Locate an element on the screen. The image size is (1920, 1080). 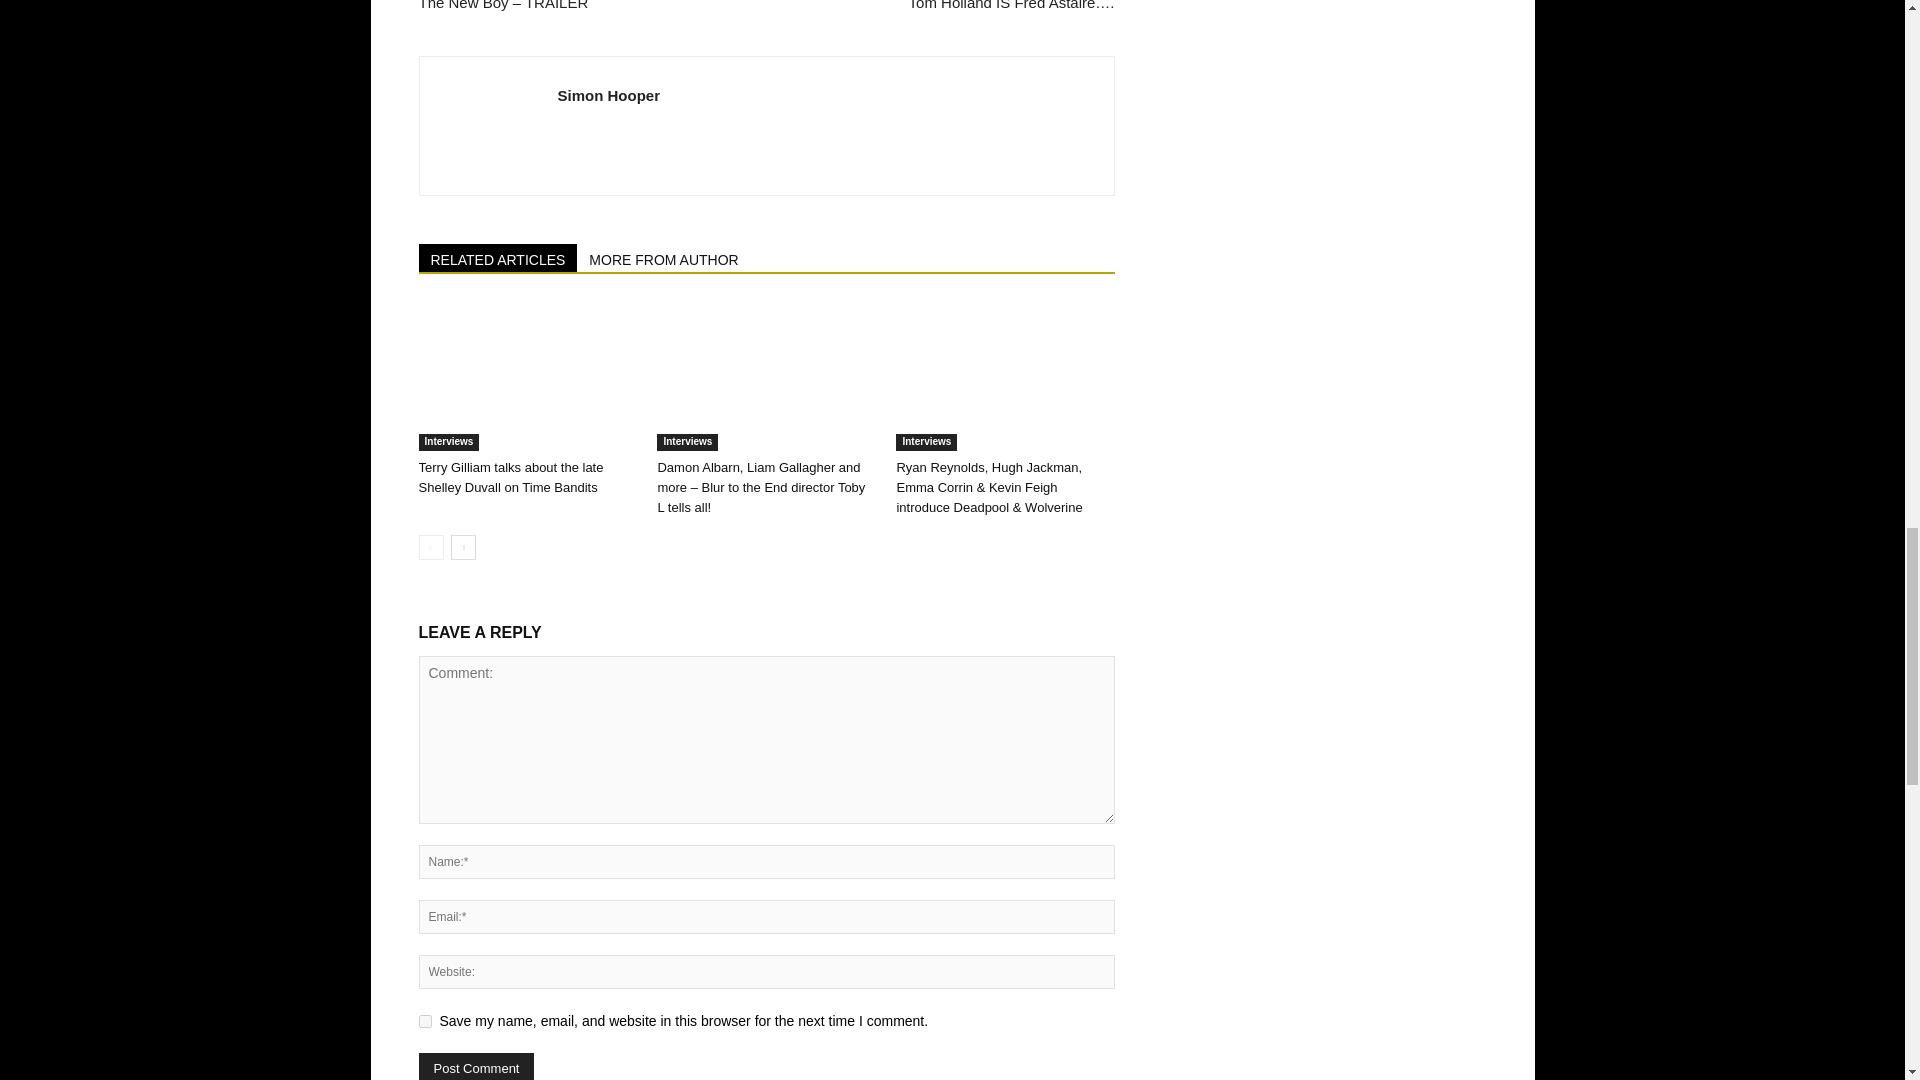
Post Comment is located at coordinates (476, 1066).